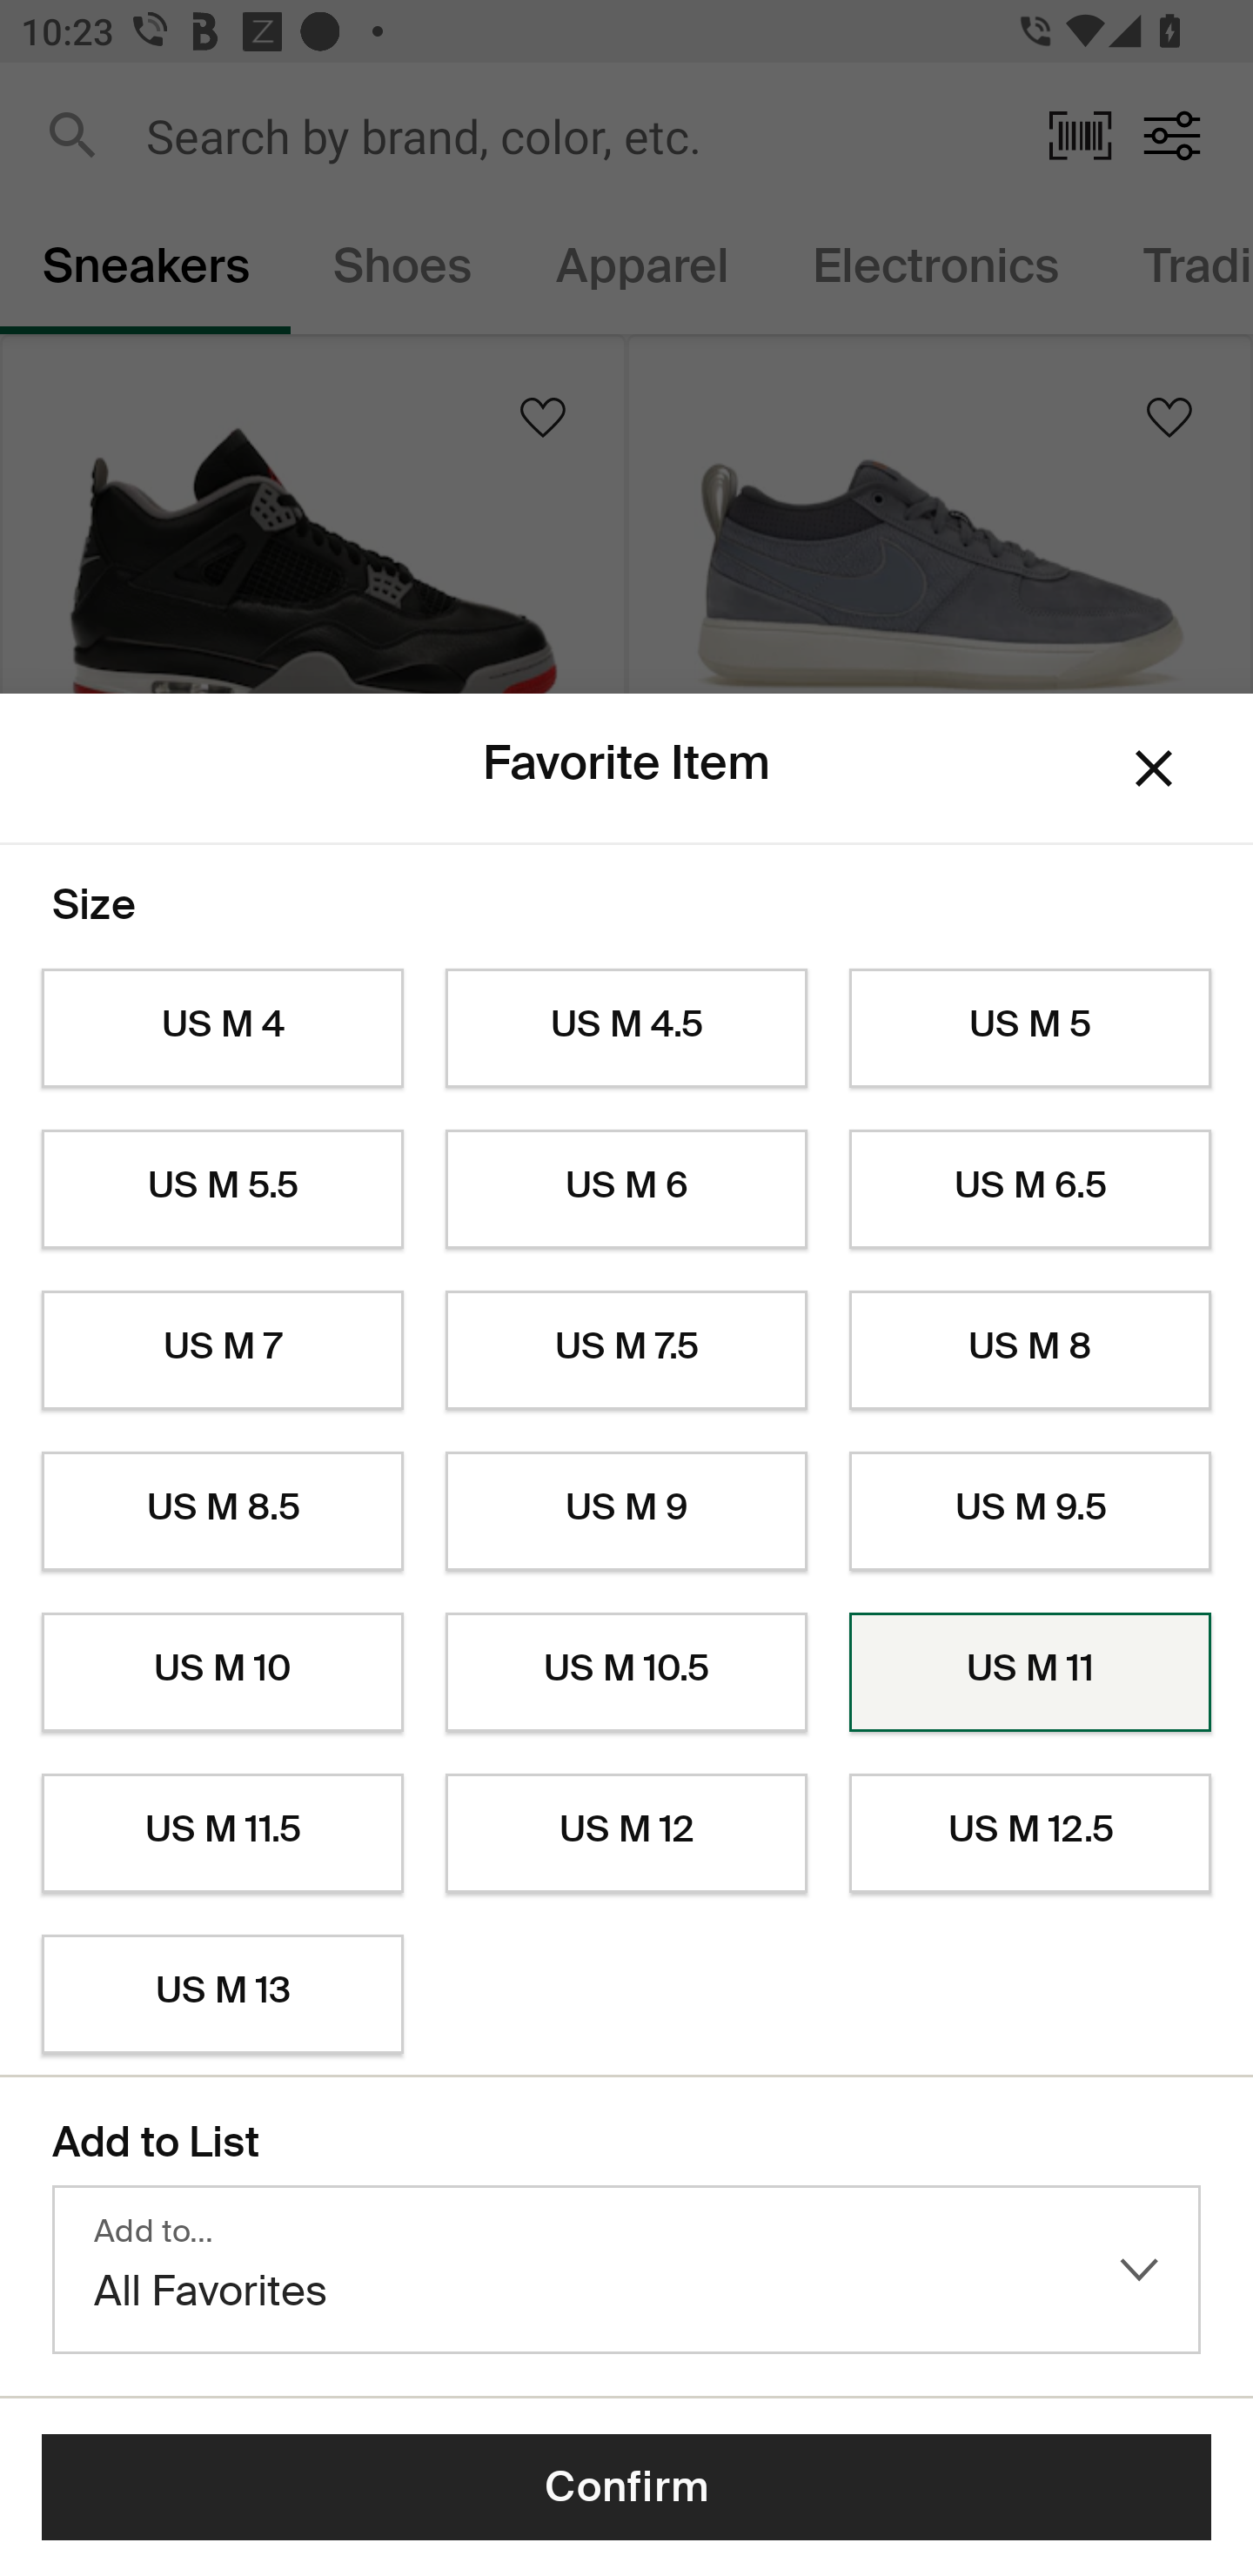  Describe the element at coordinates (222, 1029) in the screenshot. I see `US M 4` at that location.